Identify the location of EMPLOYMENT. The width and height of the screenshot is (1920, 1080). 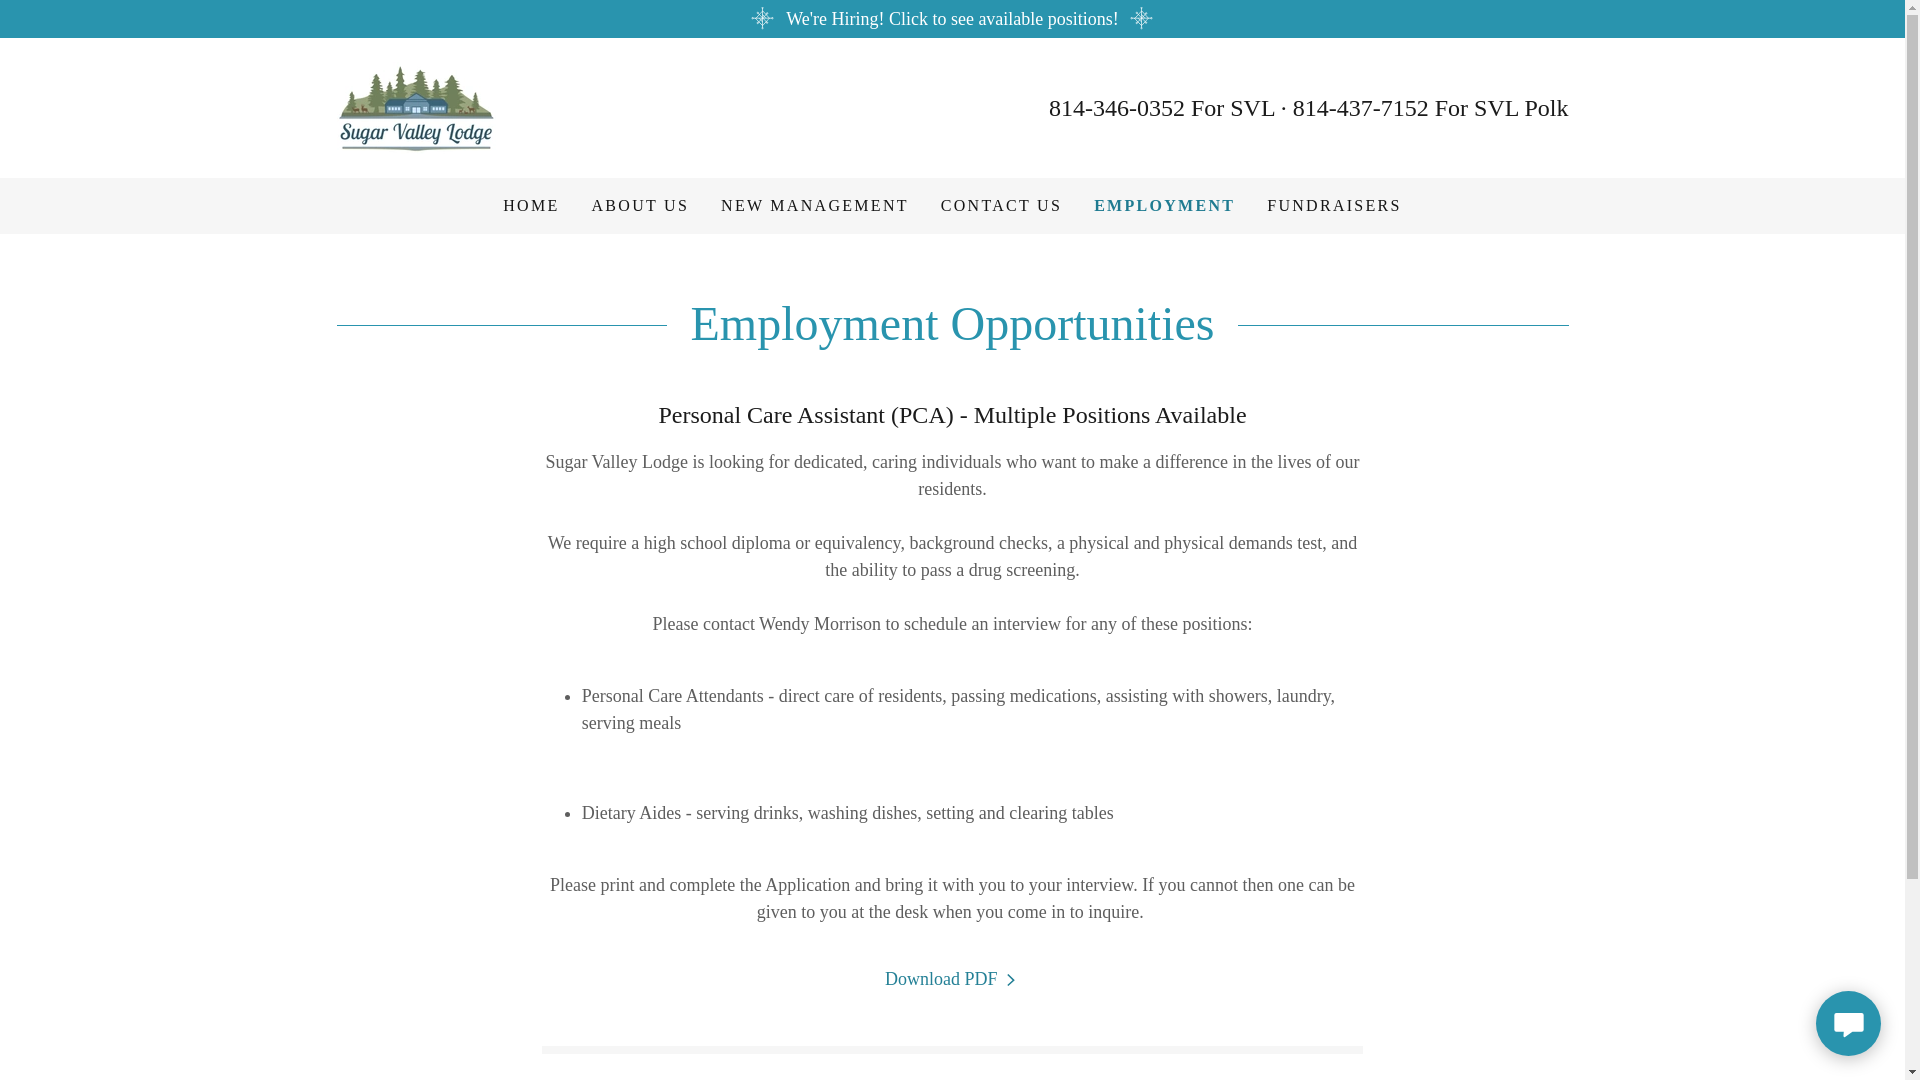
(1164, 206).